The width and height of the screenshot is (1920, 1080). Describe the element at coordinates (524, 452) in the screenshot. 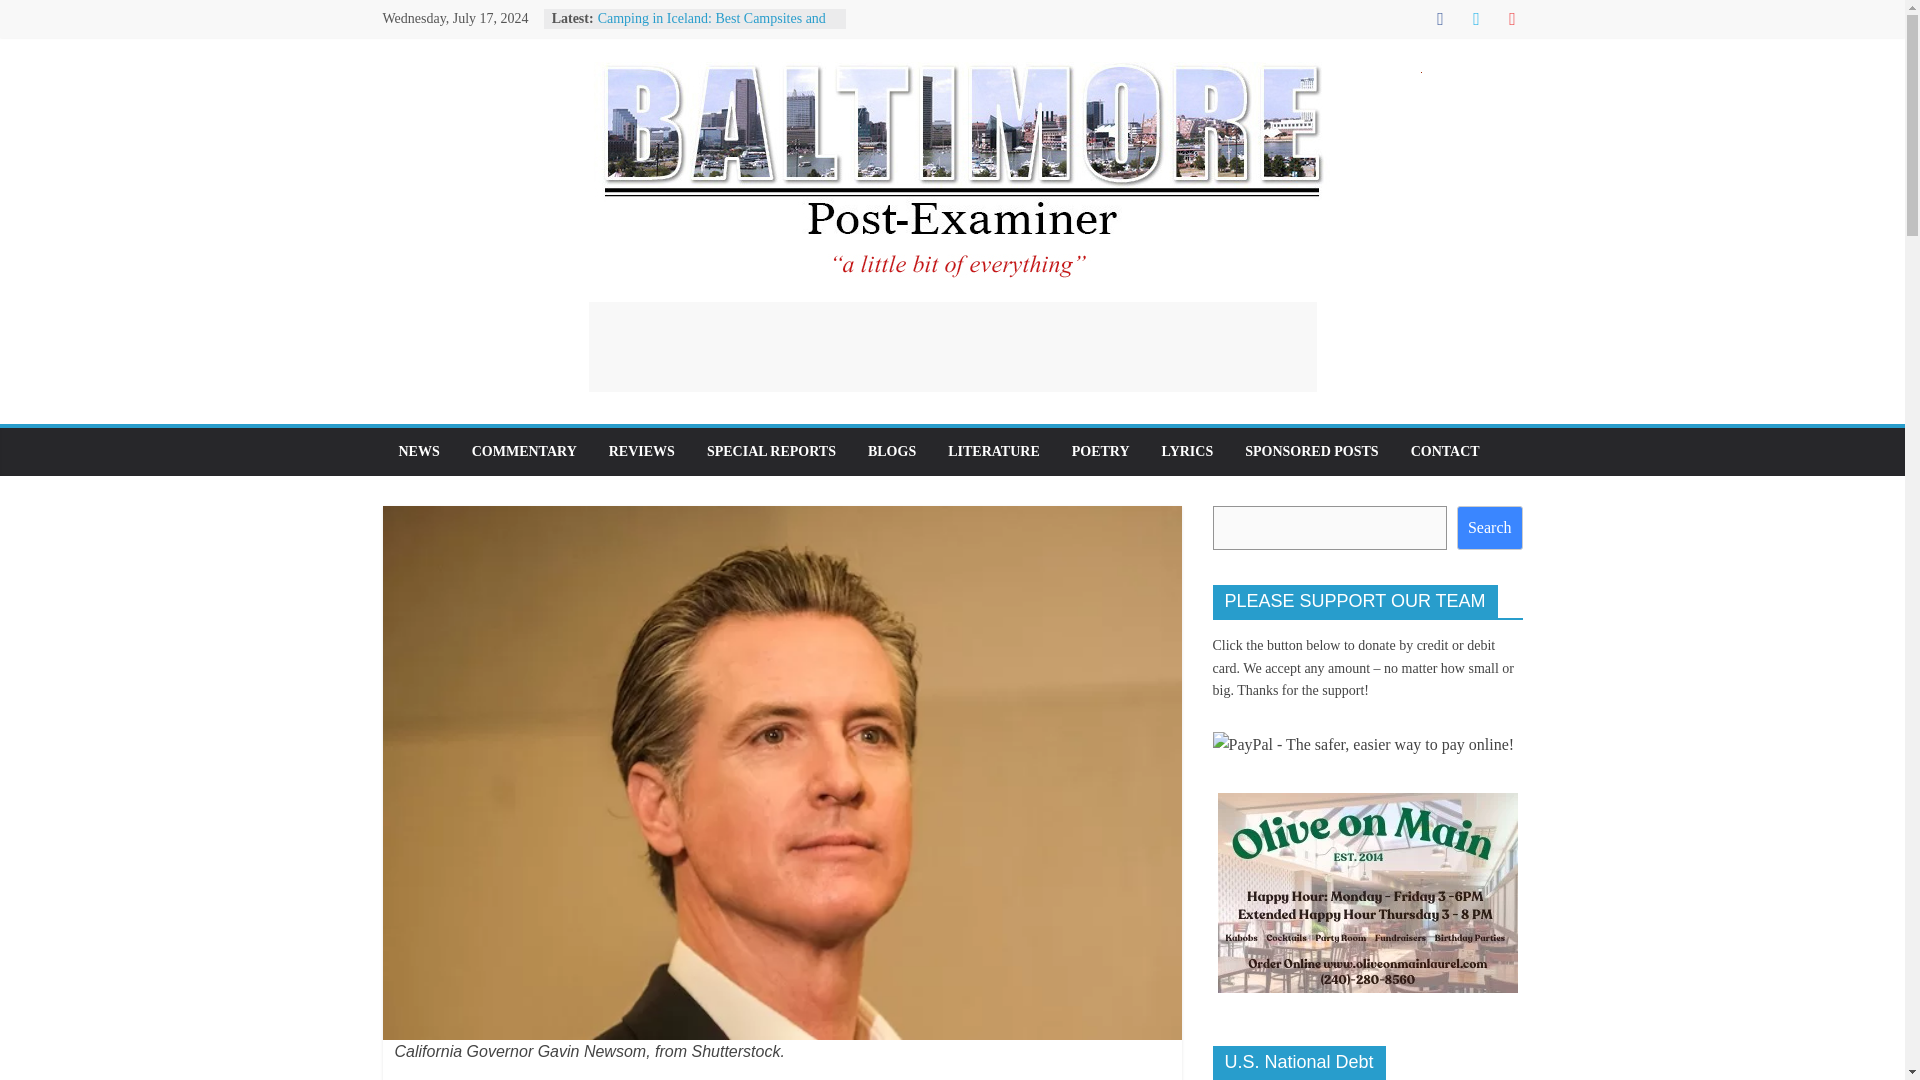

I see `COMMENTARY` at that location.